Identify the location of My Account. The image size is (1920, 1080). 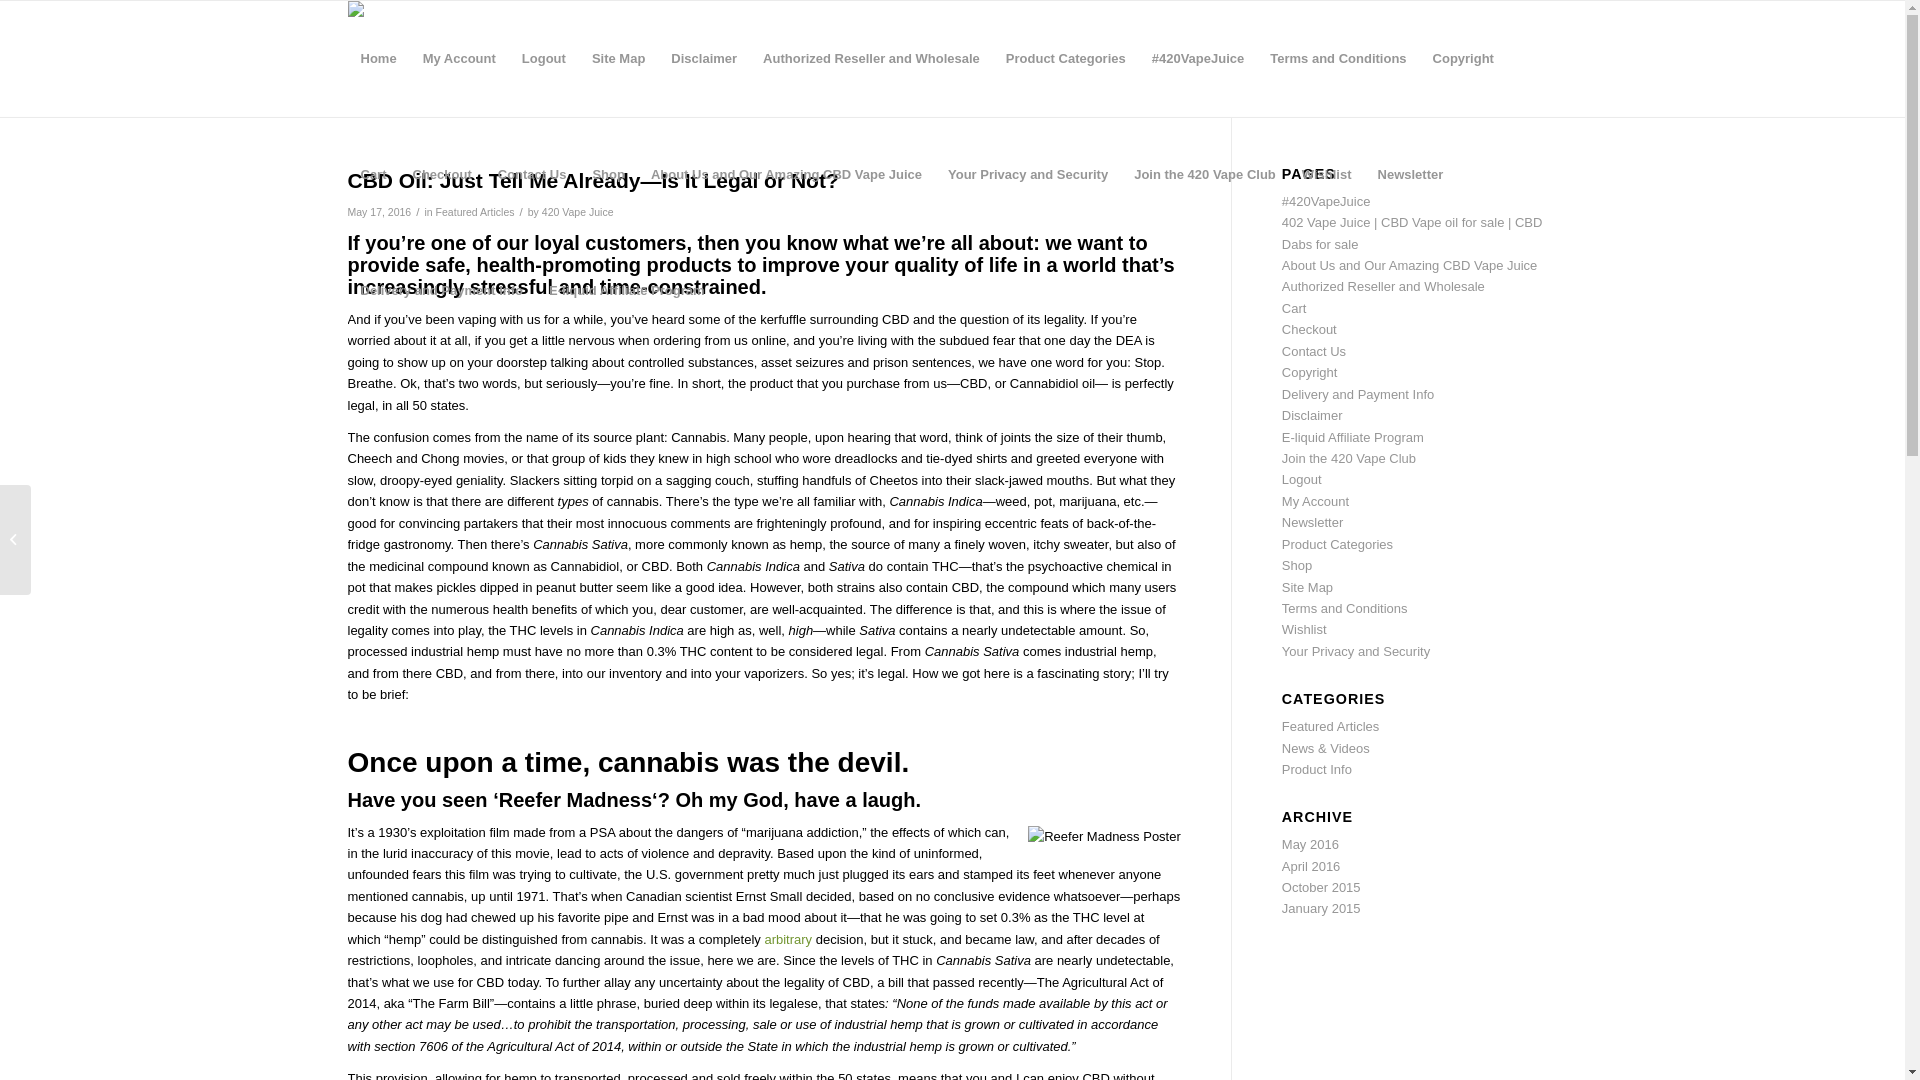
(1316, 501).